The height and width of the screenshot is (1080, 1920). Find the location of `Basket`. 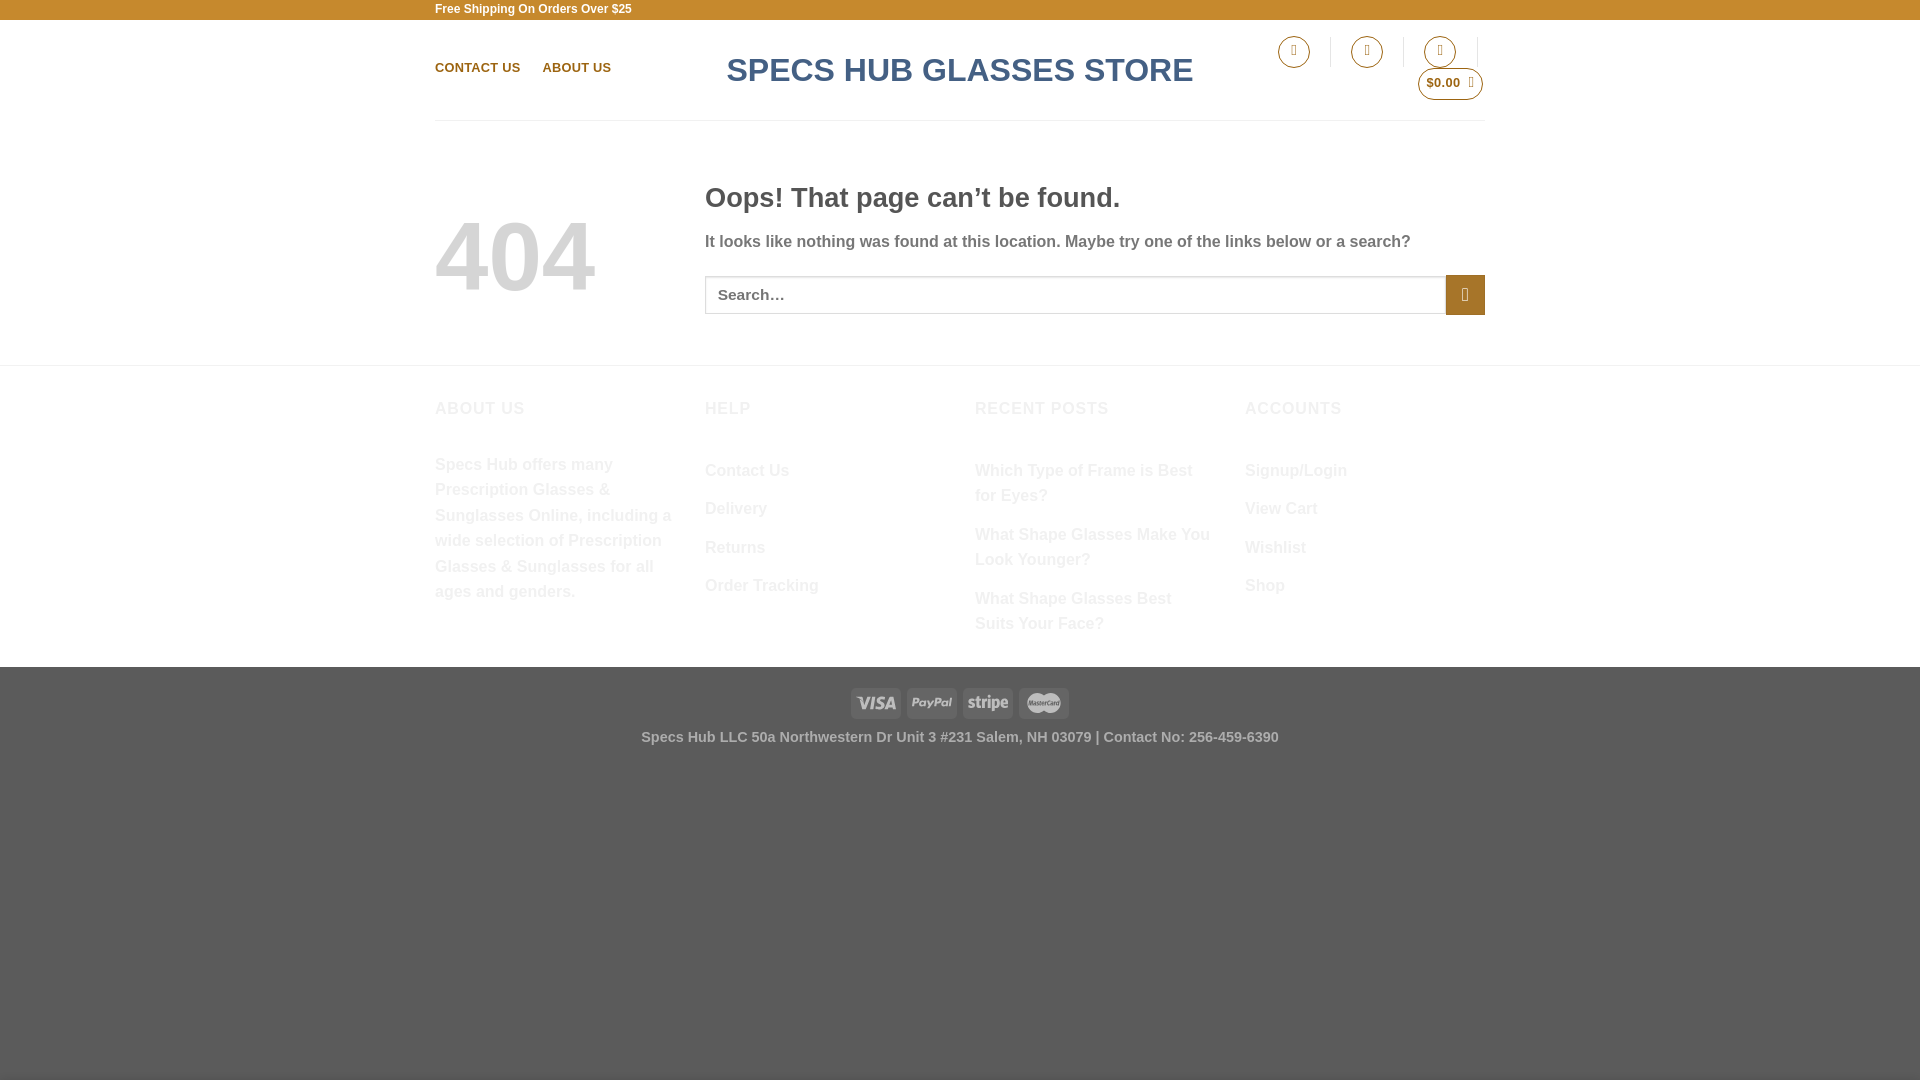

Basket is located at coordinates (1451, 84).